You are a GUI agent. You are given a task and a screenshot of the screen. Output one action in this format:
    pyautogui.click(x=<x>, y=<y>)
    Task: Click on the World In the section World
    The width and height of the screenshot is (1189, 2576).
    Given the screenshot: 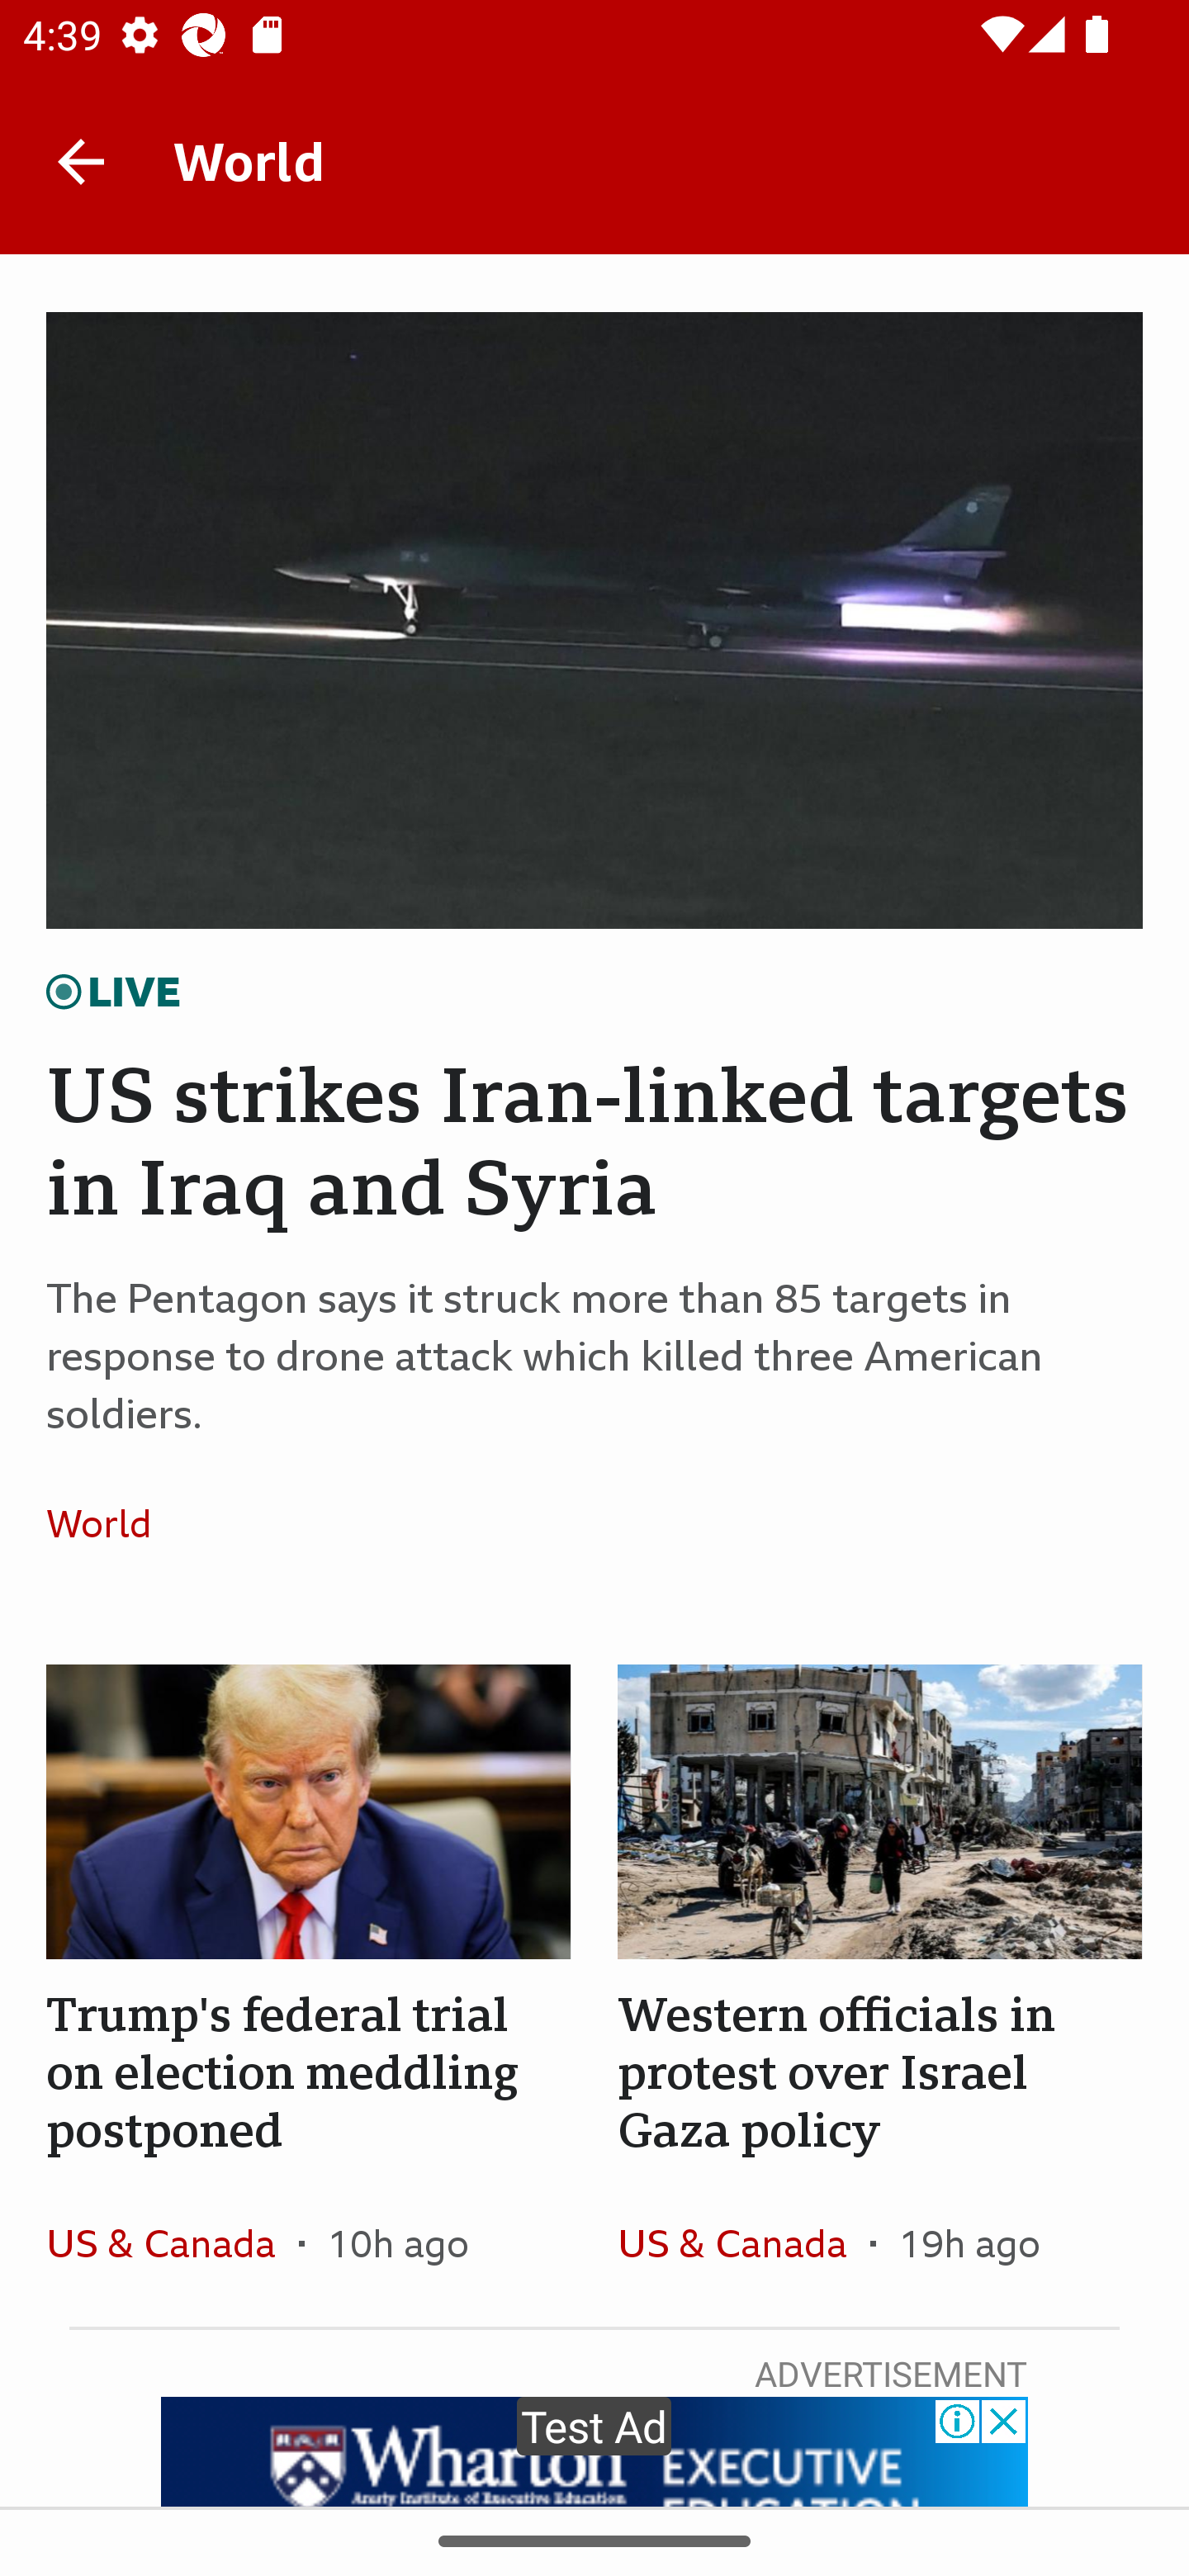 What is the action you would take?
    pyautogui.click(x=111, y=1523)
    